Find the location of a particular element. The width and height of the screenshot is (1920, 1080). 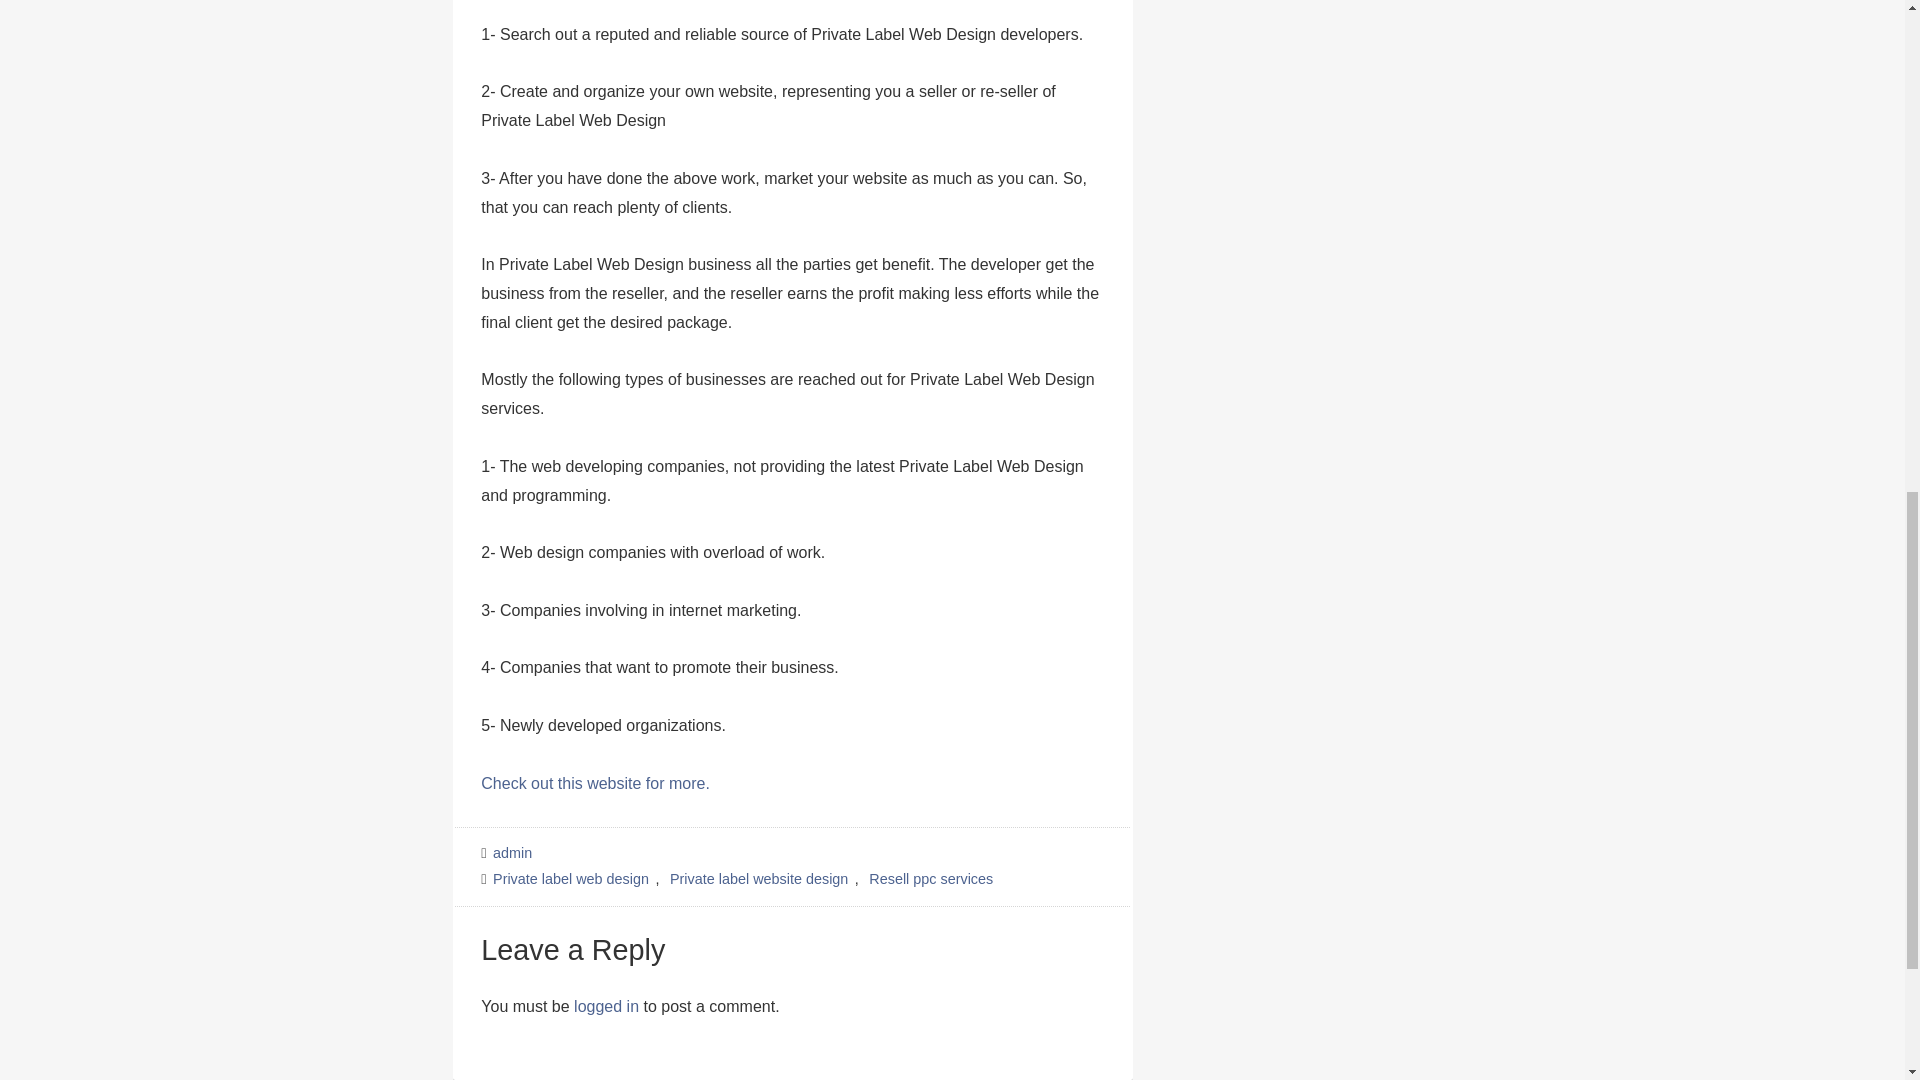

Resell ppc services is located at coordinates (931, 878).